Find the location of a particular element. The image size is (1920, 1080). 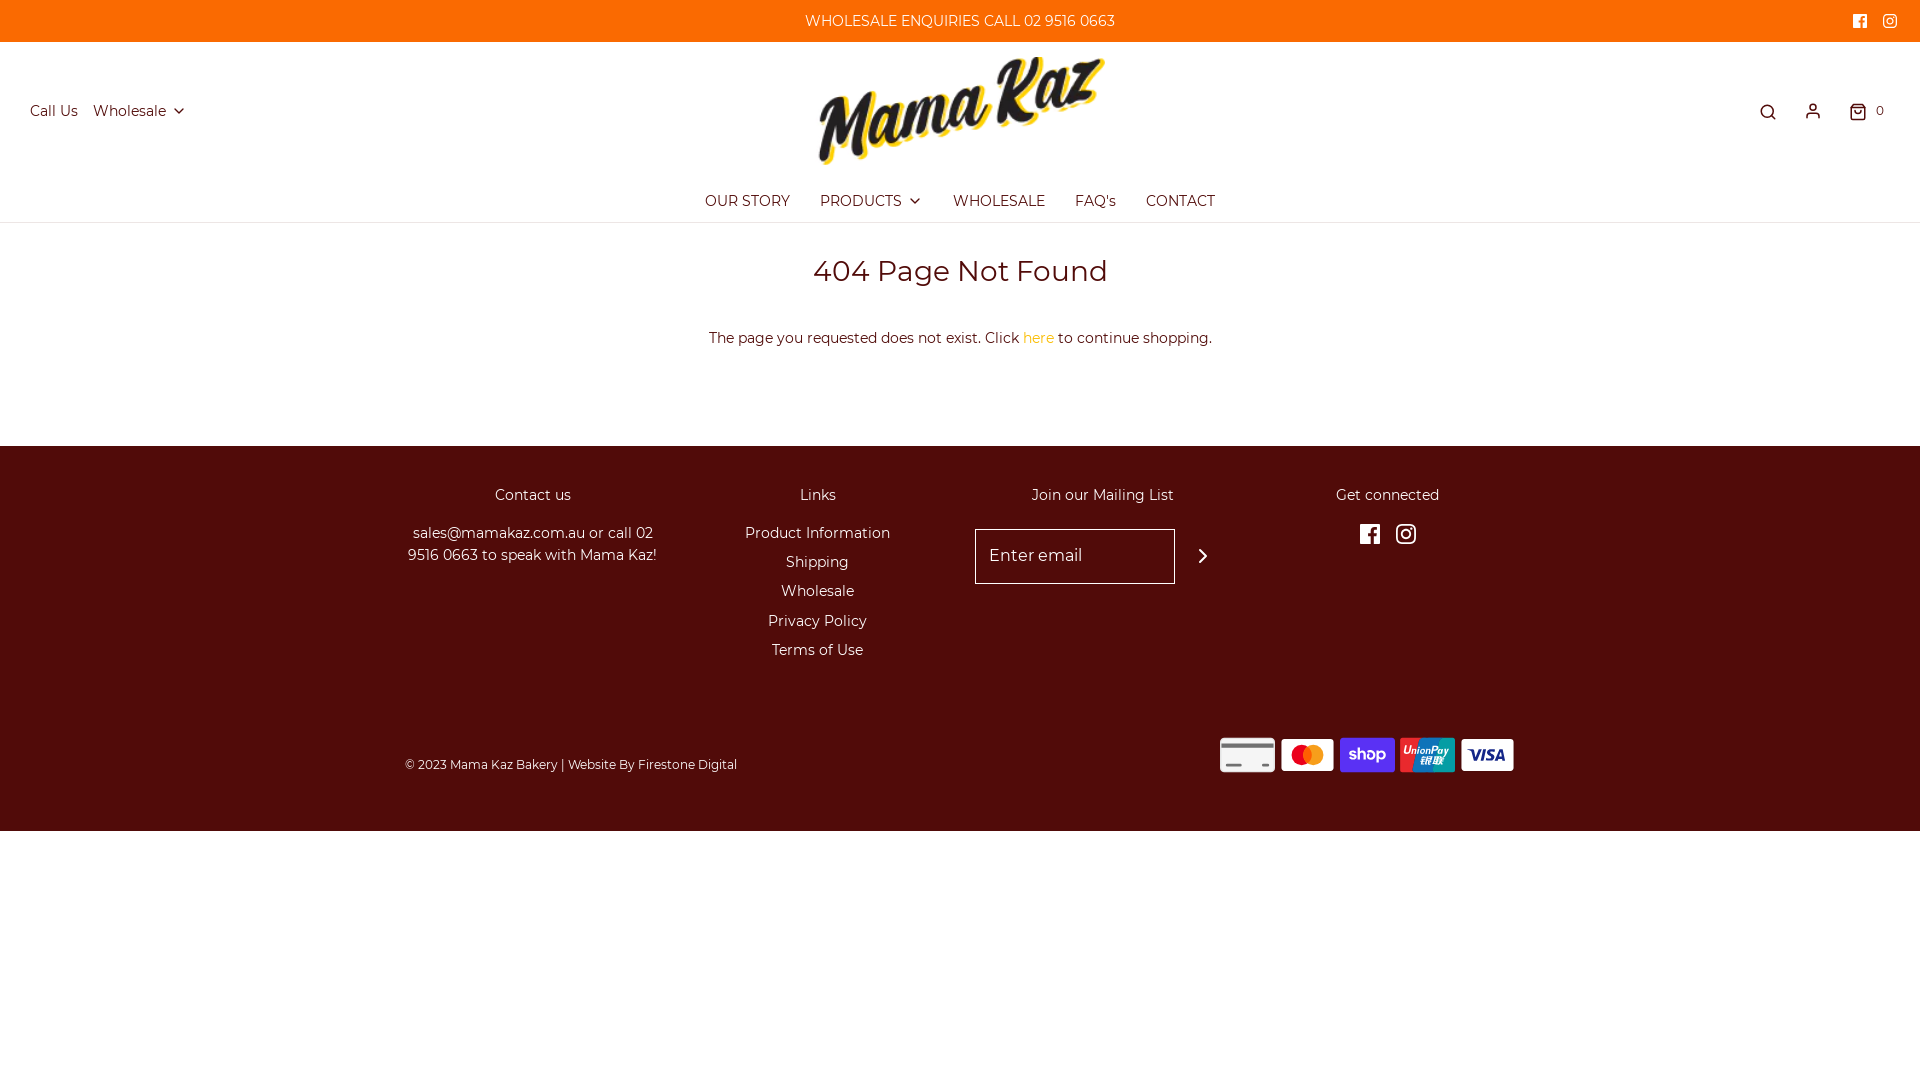

Wholesale is located at coordinates (140, 111).